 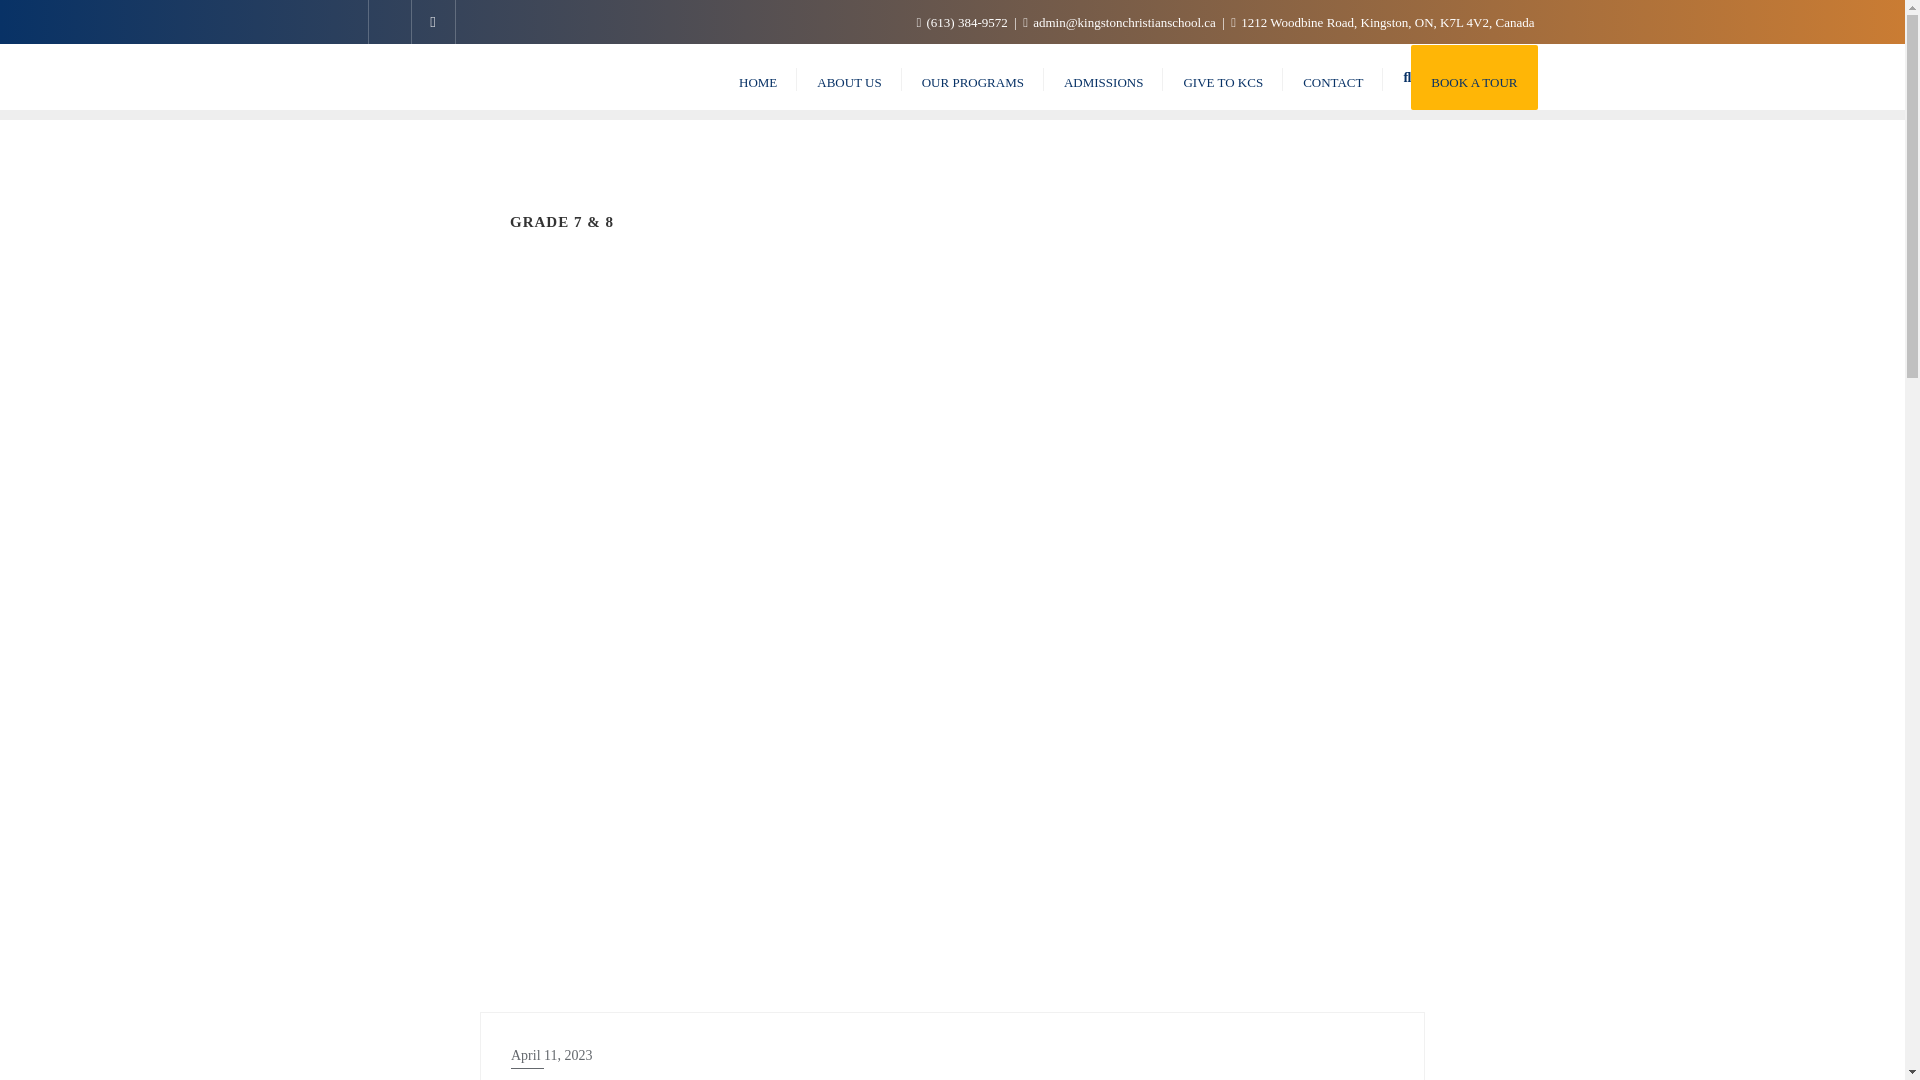 What do you see at coordinates (757, 78) in the screenshot?
I see `HOME` at bounding box center [757, 78].